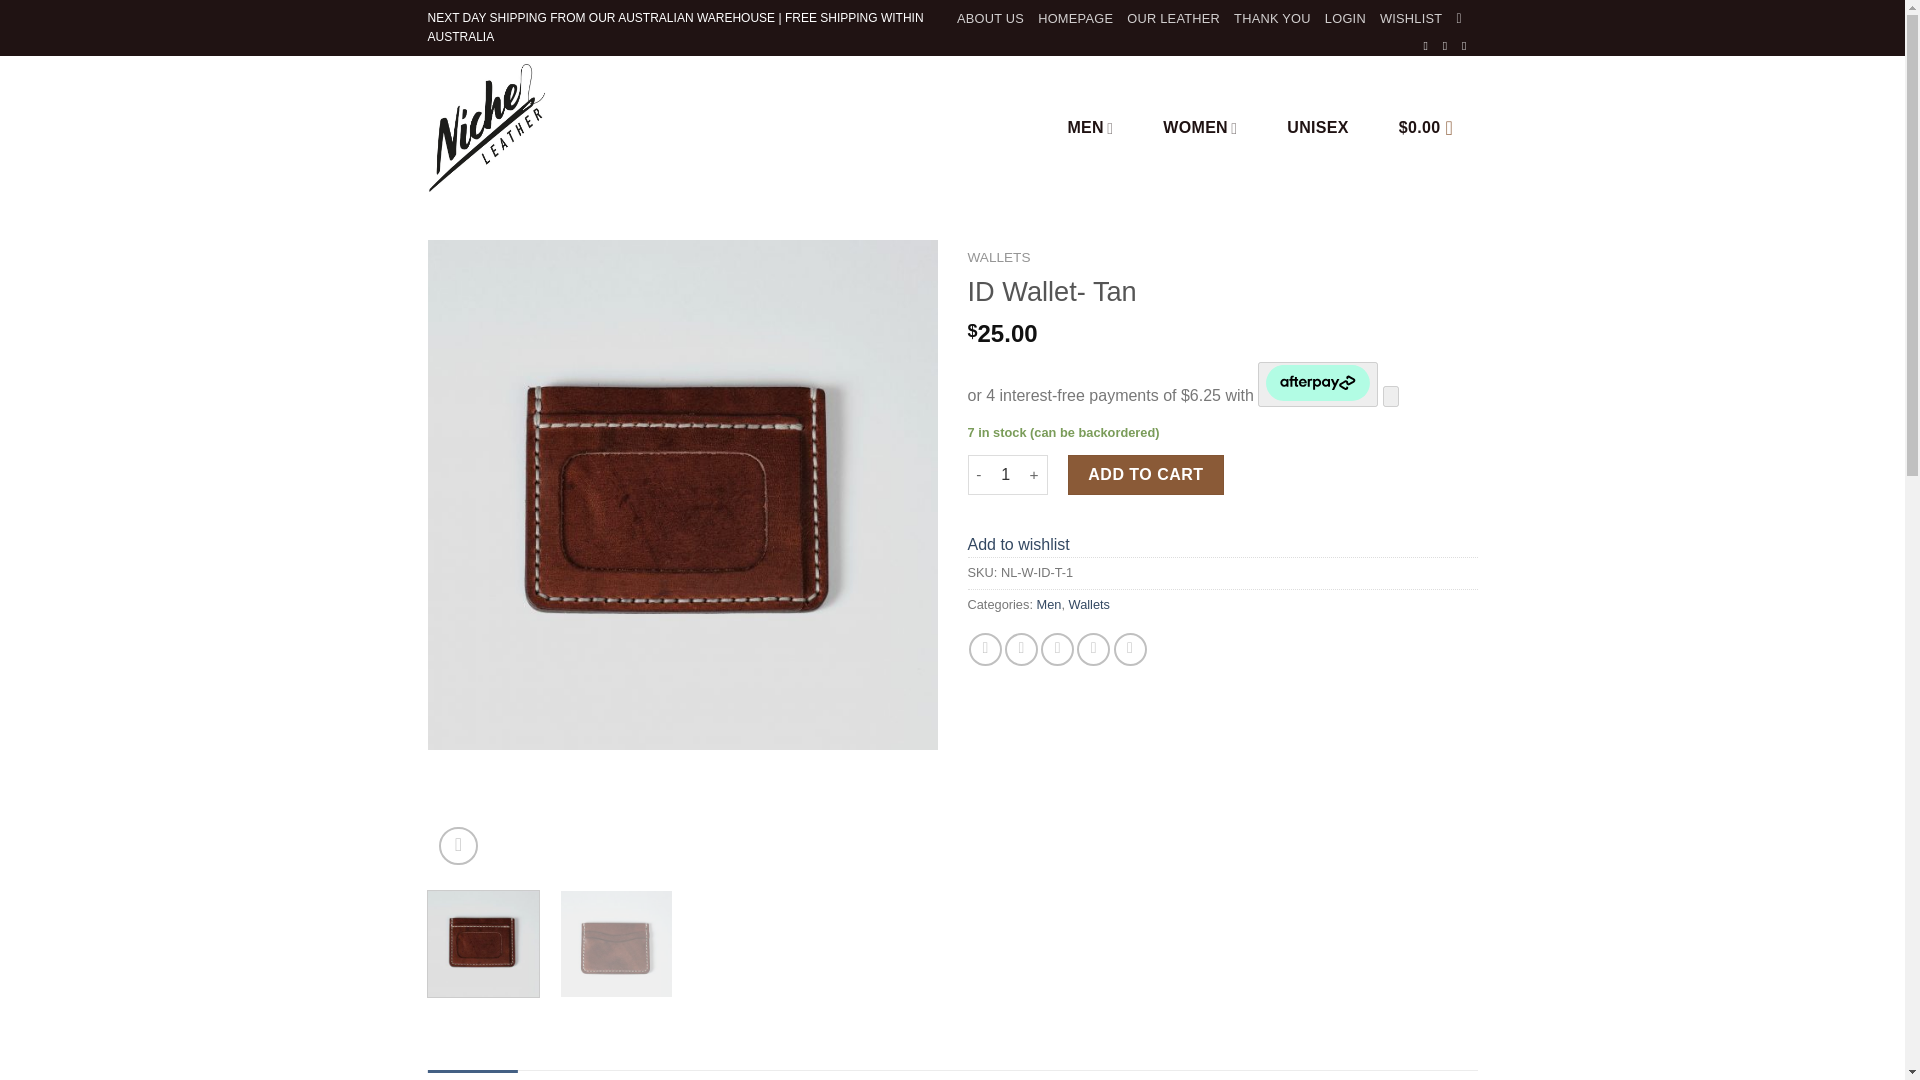 This screenshot has height=1080, width=1920. Describe the element at coordinates (628, 128) in the screenshot. I see `Niche Leather - Leather Goods For Good` at that location.